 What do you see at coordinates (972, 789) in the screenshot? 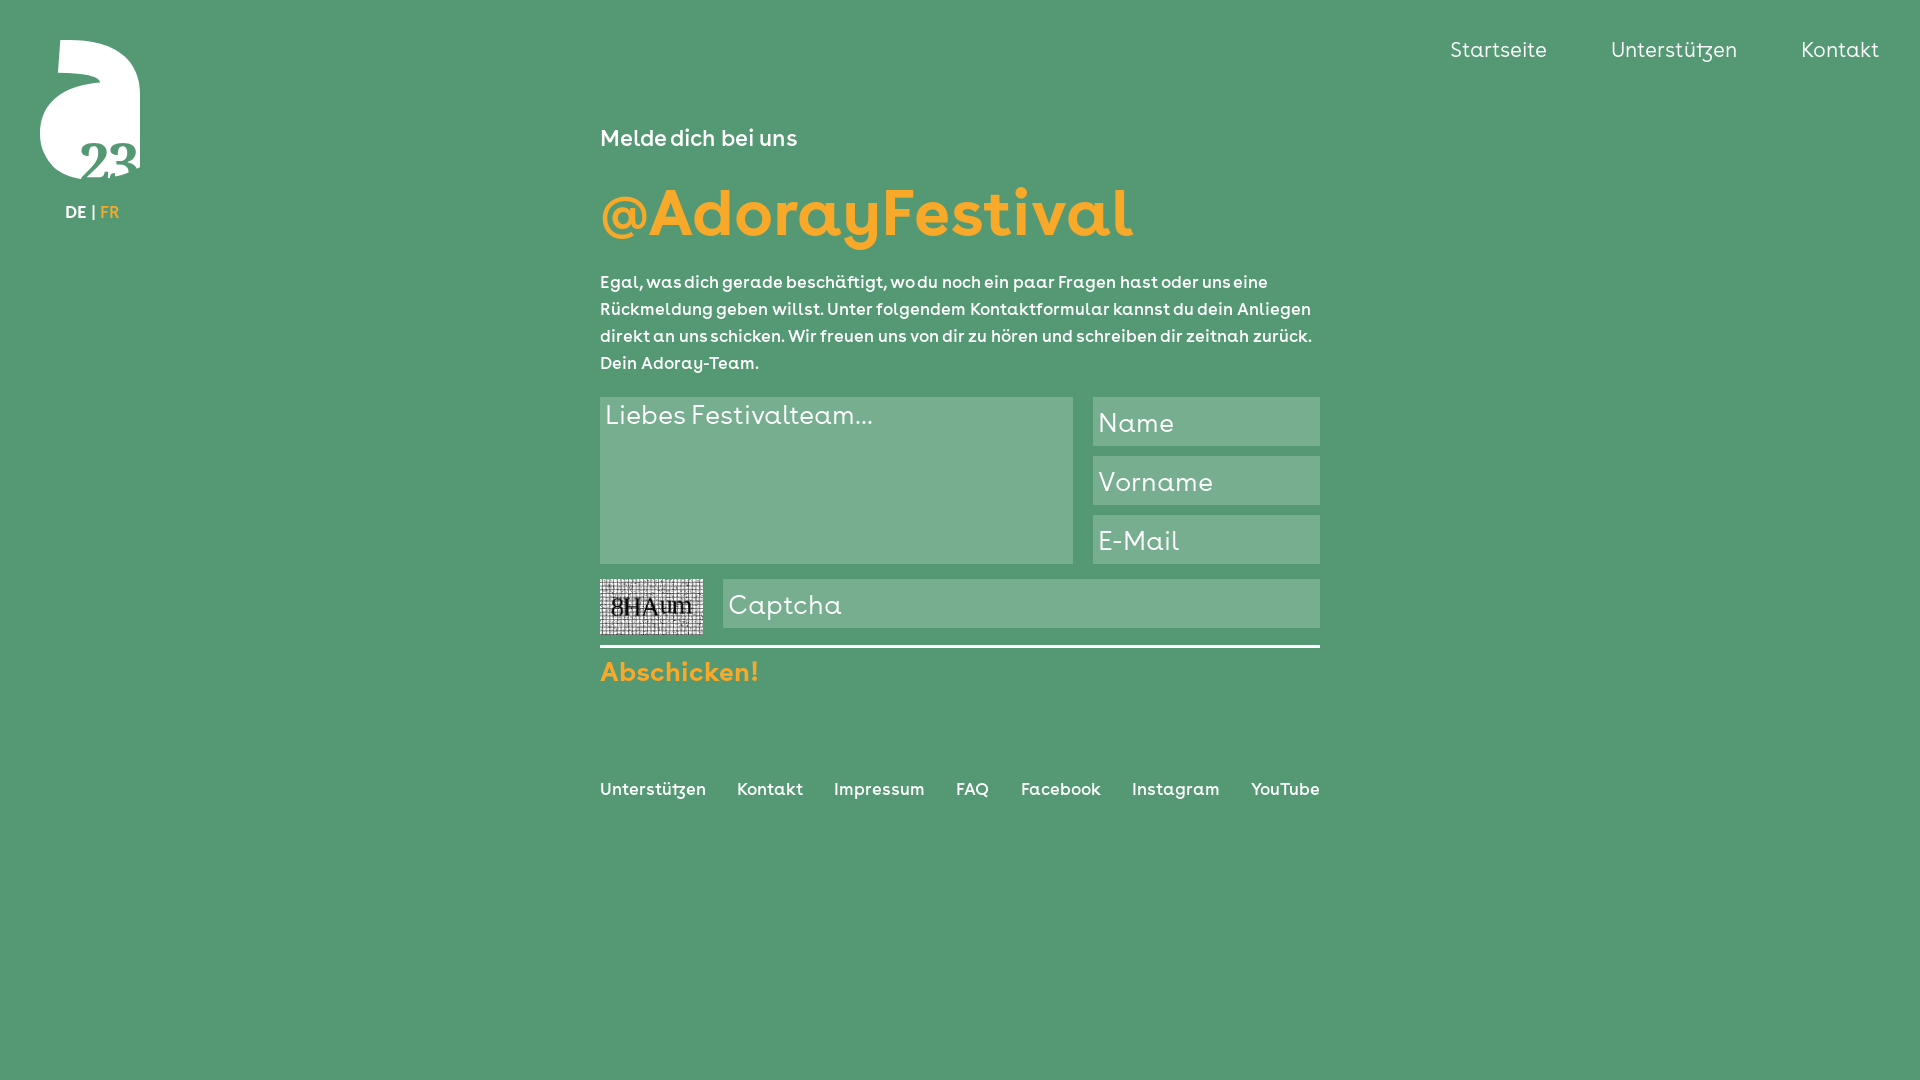
I see `FAQ` at bounding box center [972, 789].